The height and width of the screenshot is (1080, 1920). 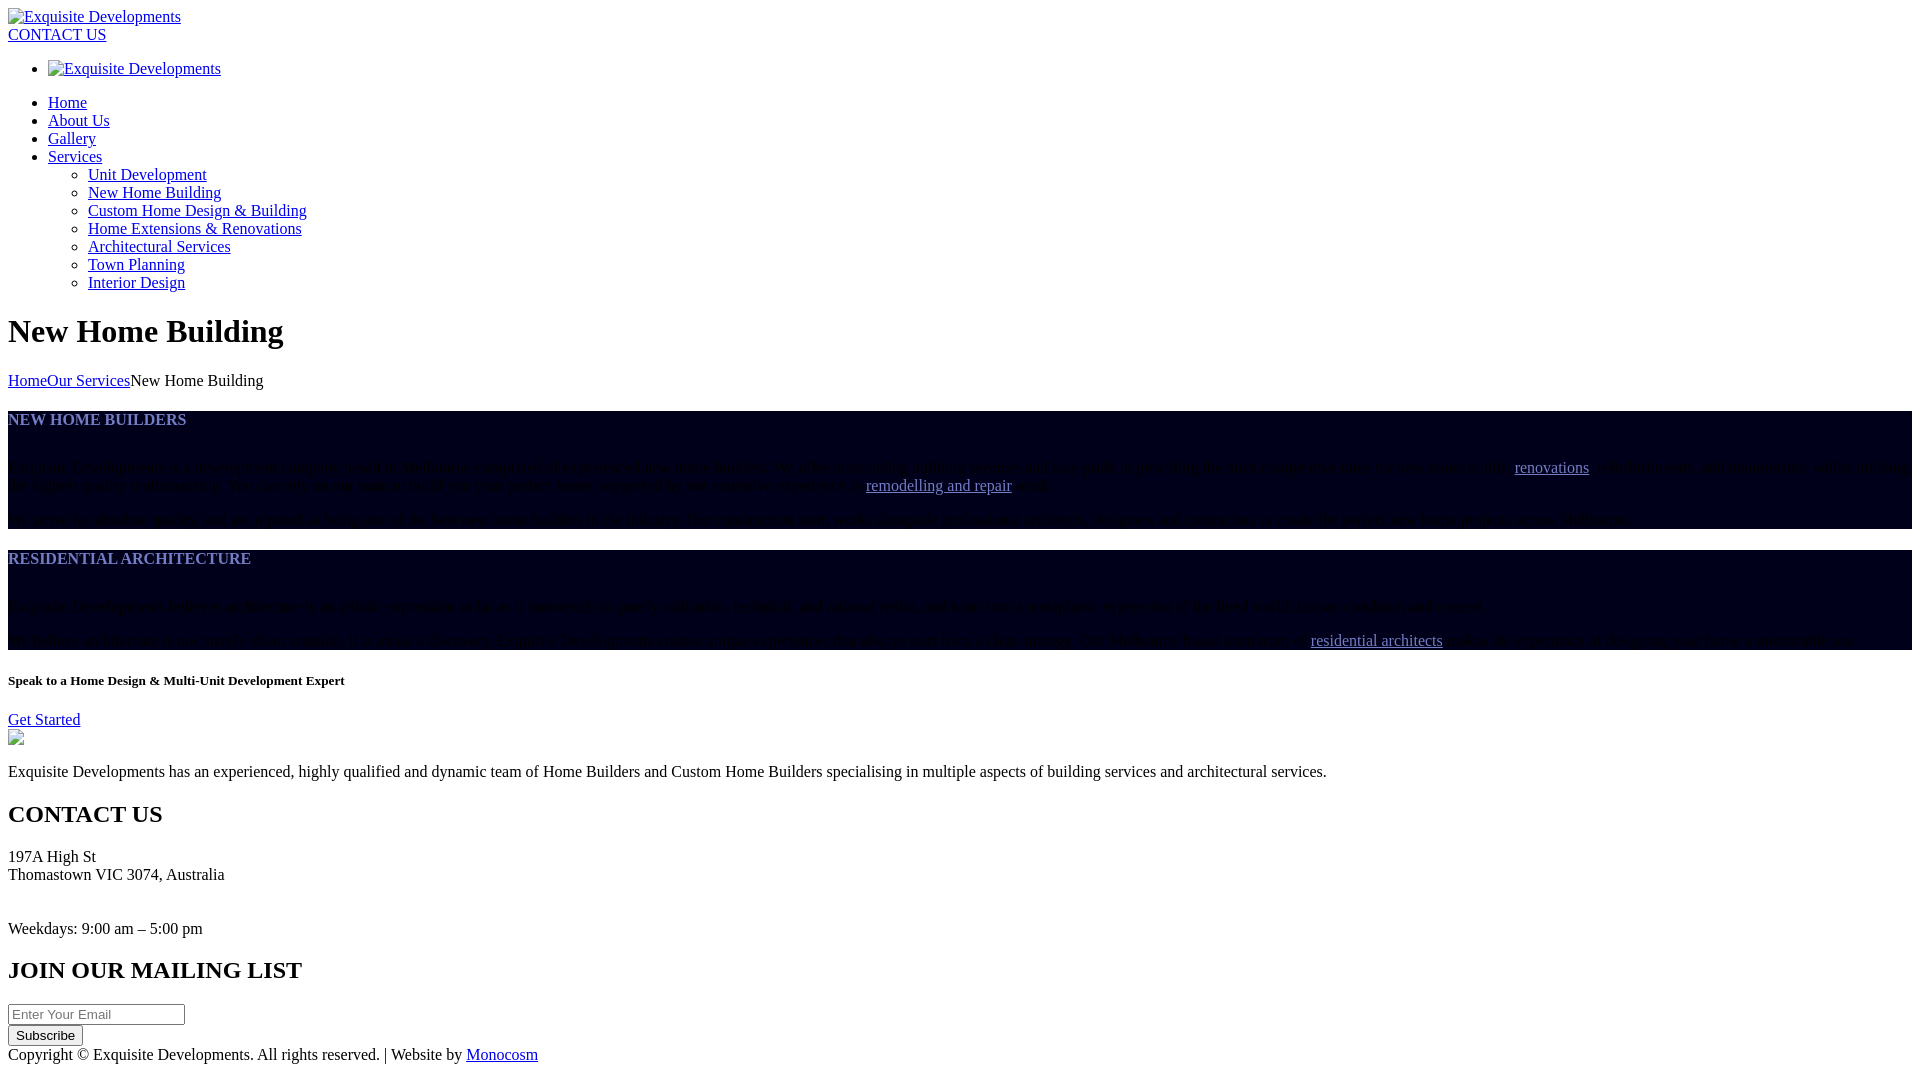 What do you see at coordinates (94, 16) in the screenshot?
I see `Exquisite Developments` at bounding box center [94, 16].